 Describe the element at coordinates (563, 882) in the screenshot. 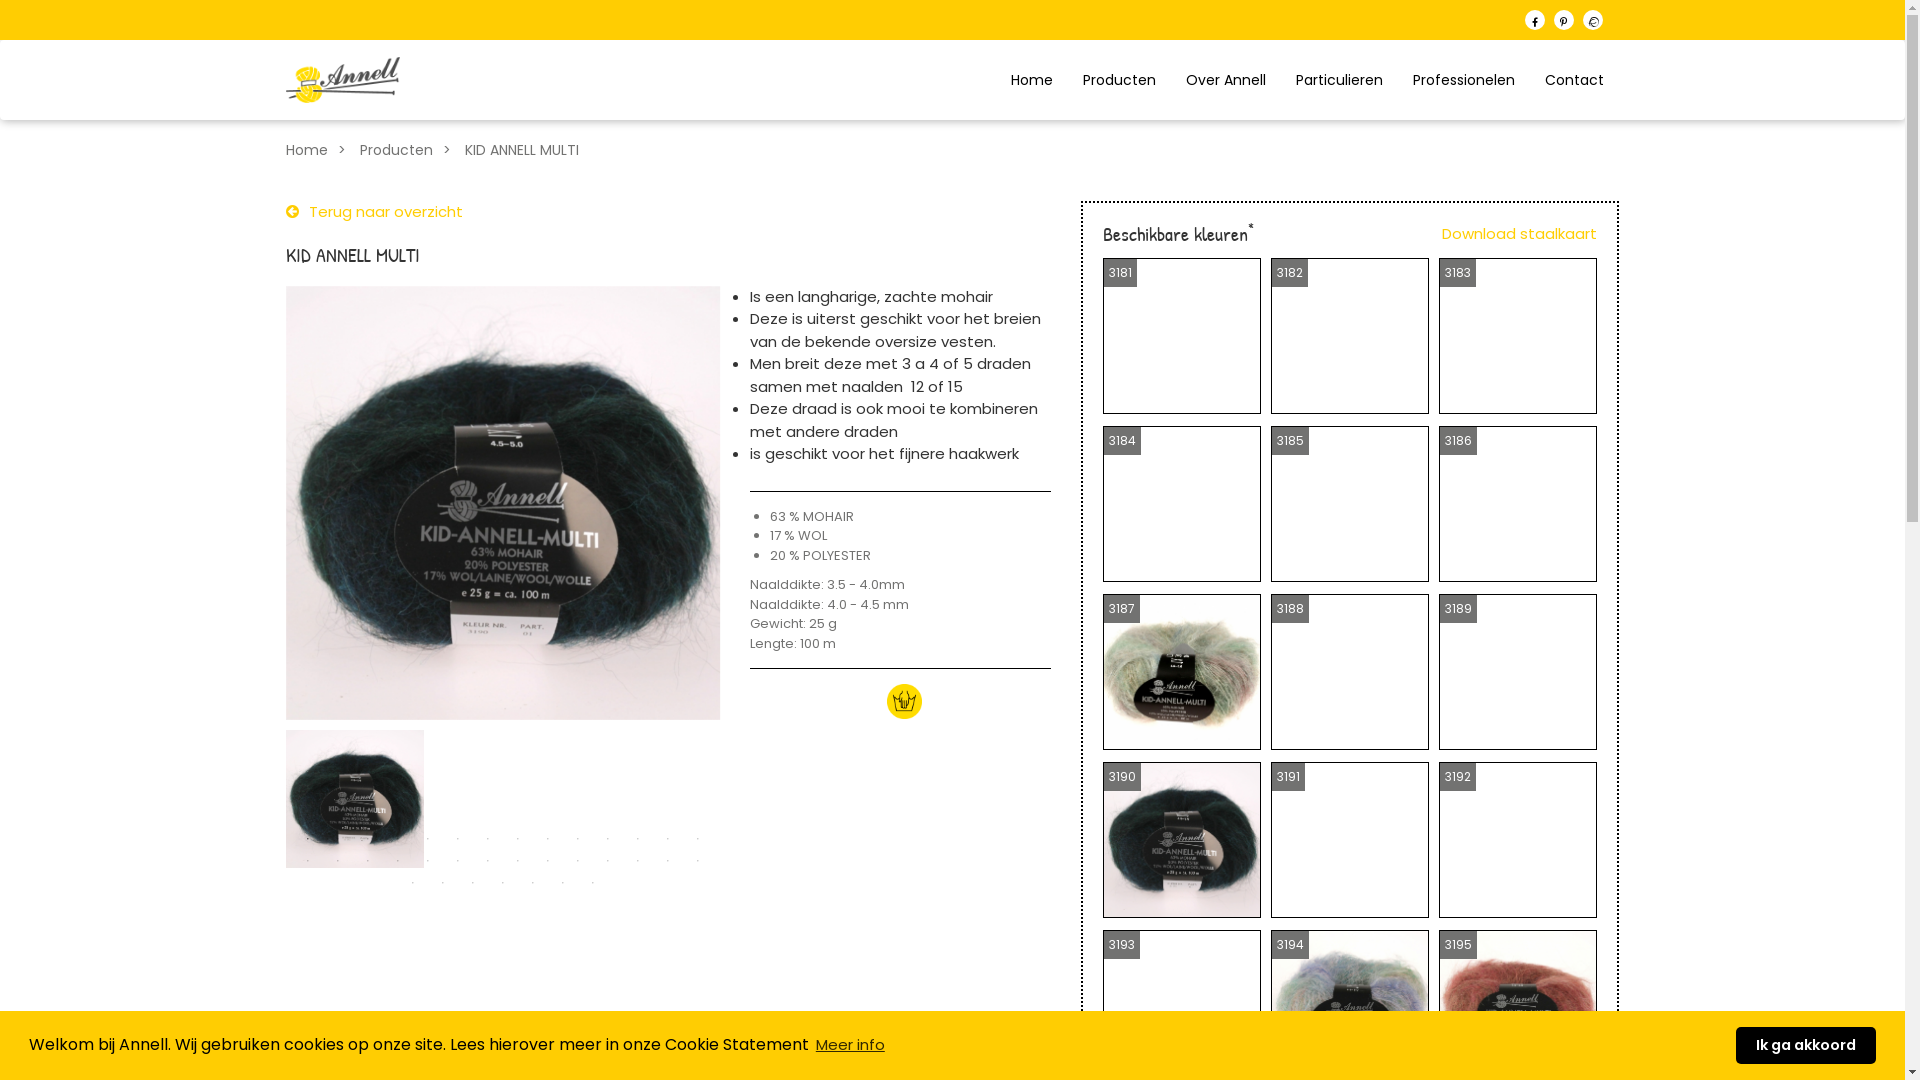

I see `34` at that location.